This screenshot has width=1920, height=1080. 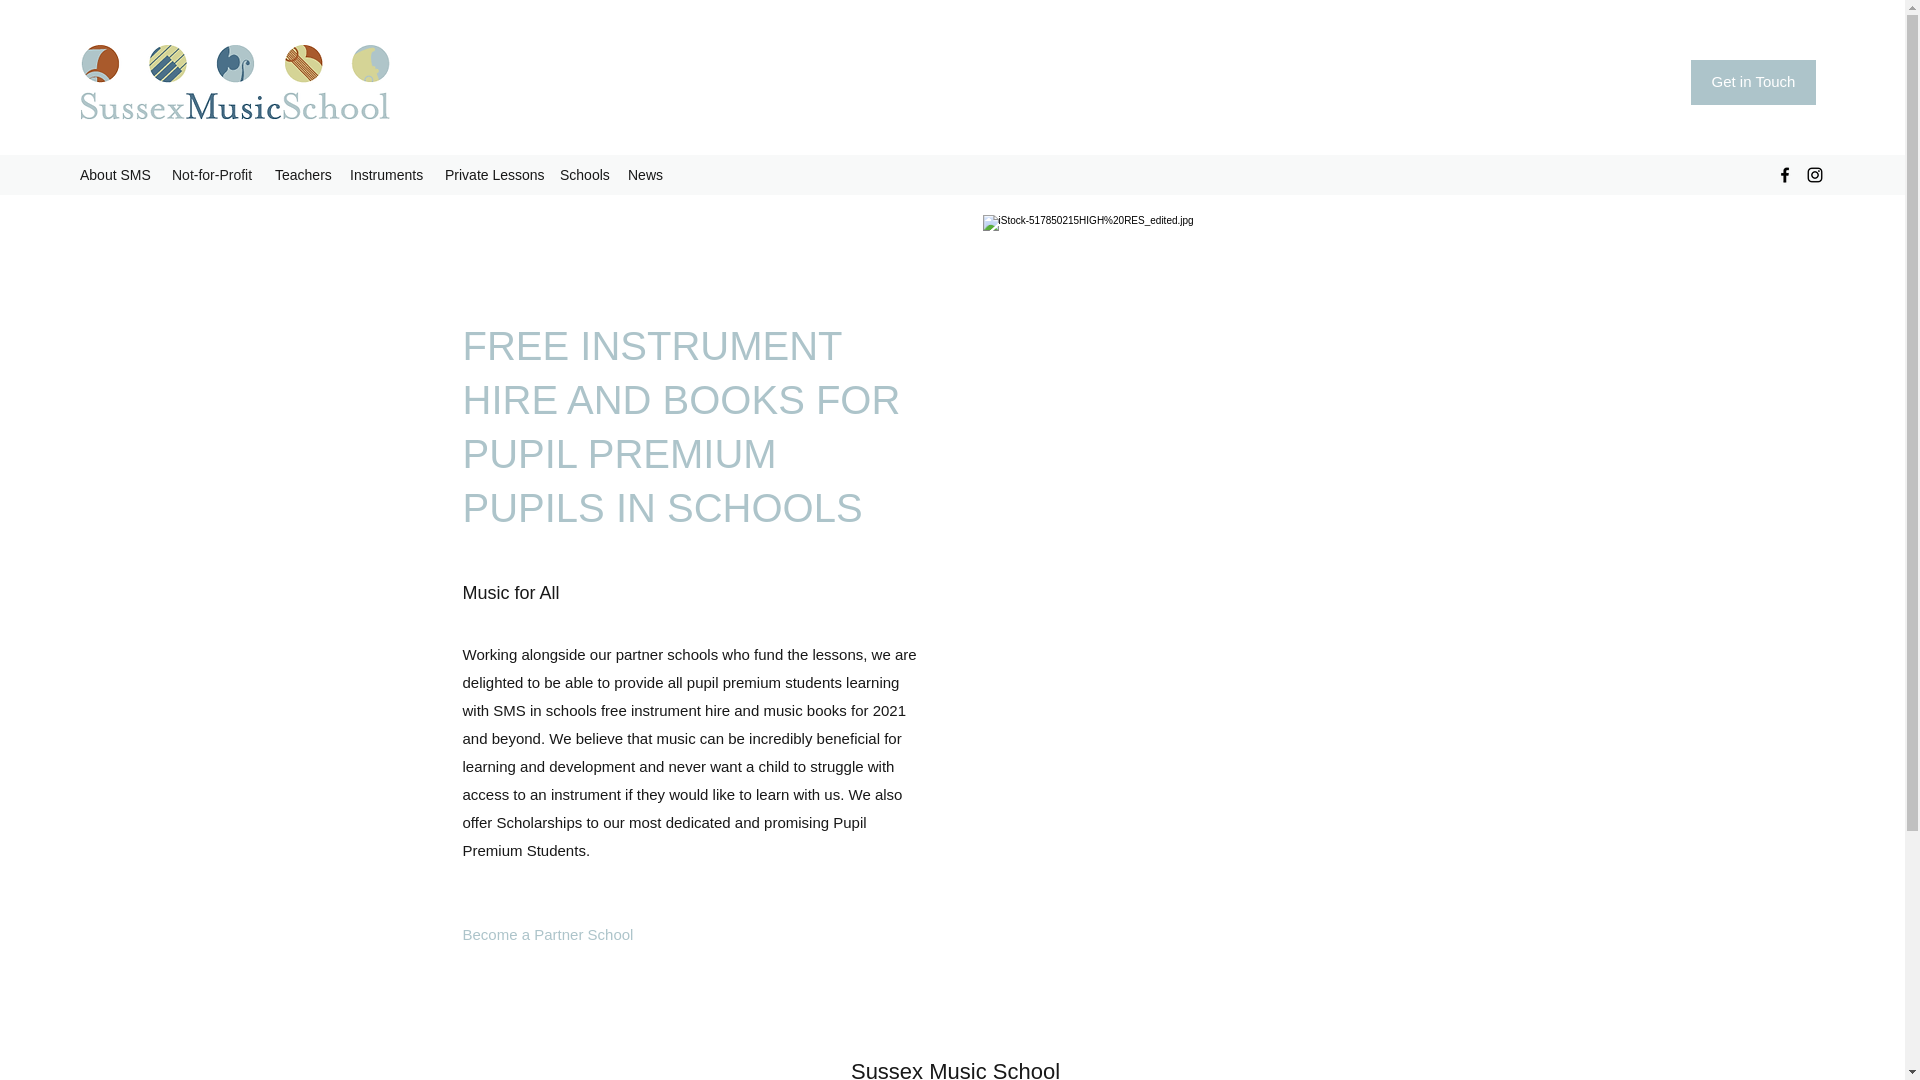 What do you see at coordinates (1754, 82) in the screenshot?
I see `Get in Touch` at bounding box center [1754, 82].